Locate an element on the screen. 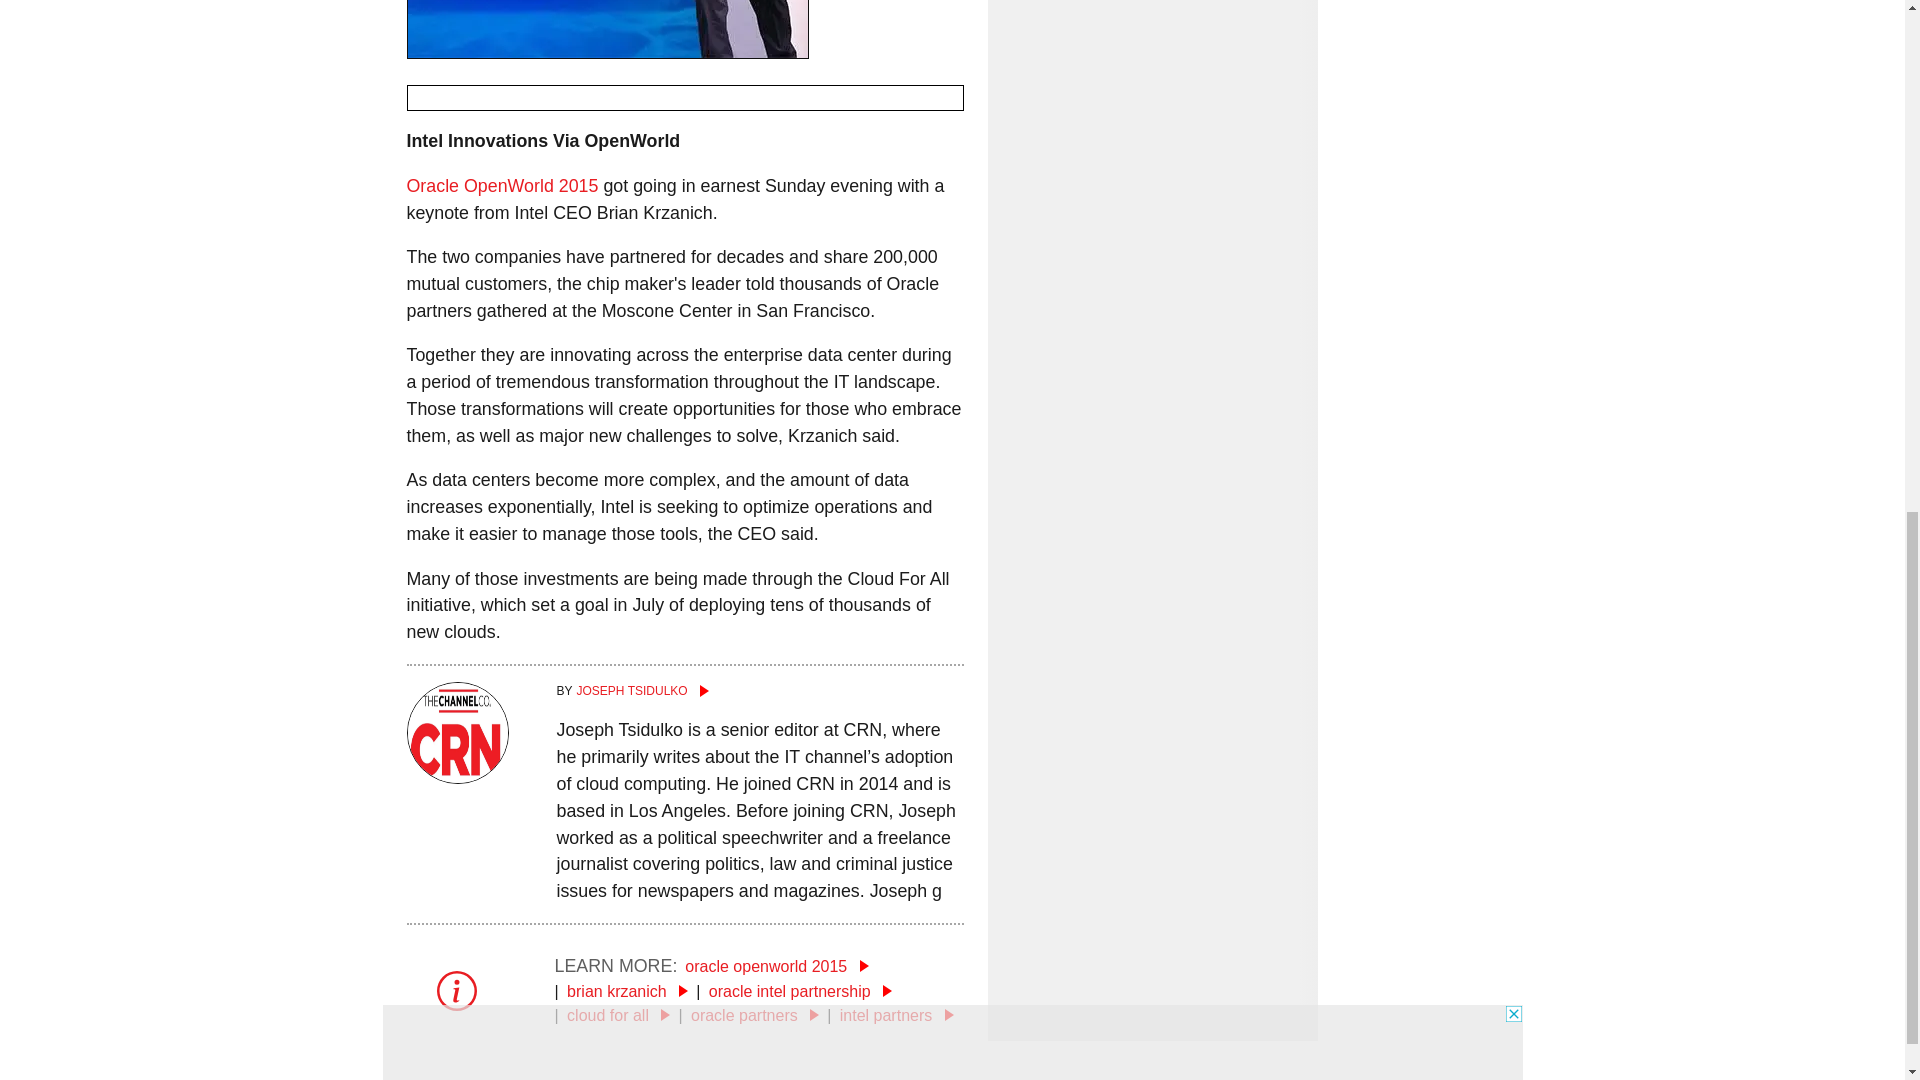 Image resolution: width=1920 pixels, height=1080 pixels. oracle partners is located at coordinates (755, 1014).